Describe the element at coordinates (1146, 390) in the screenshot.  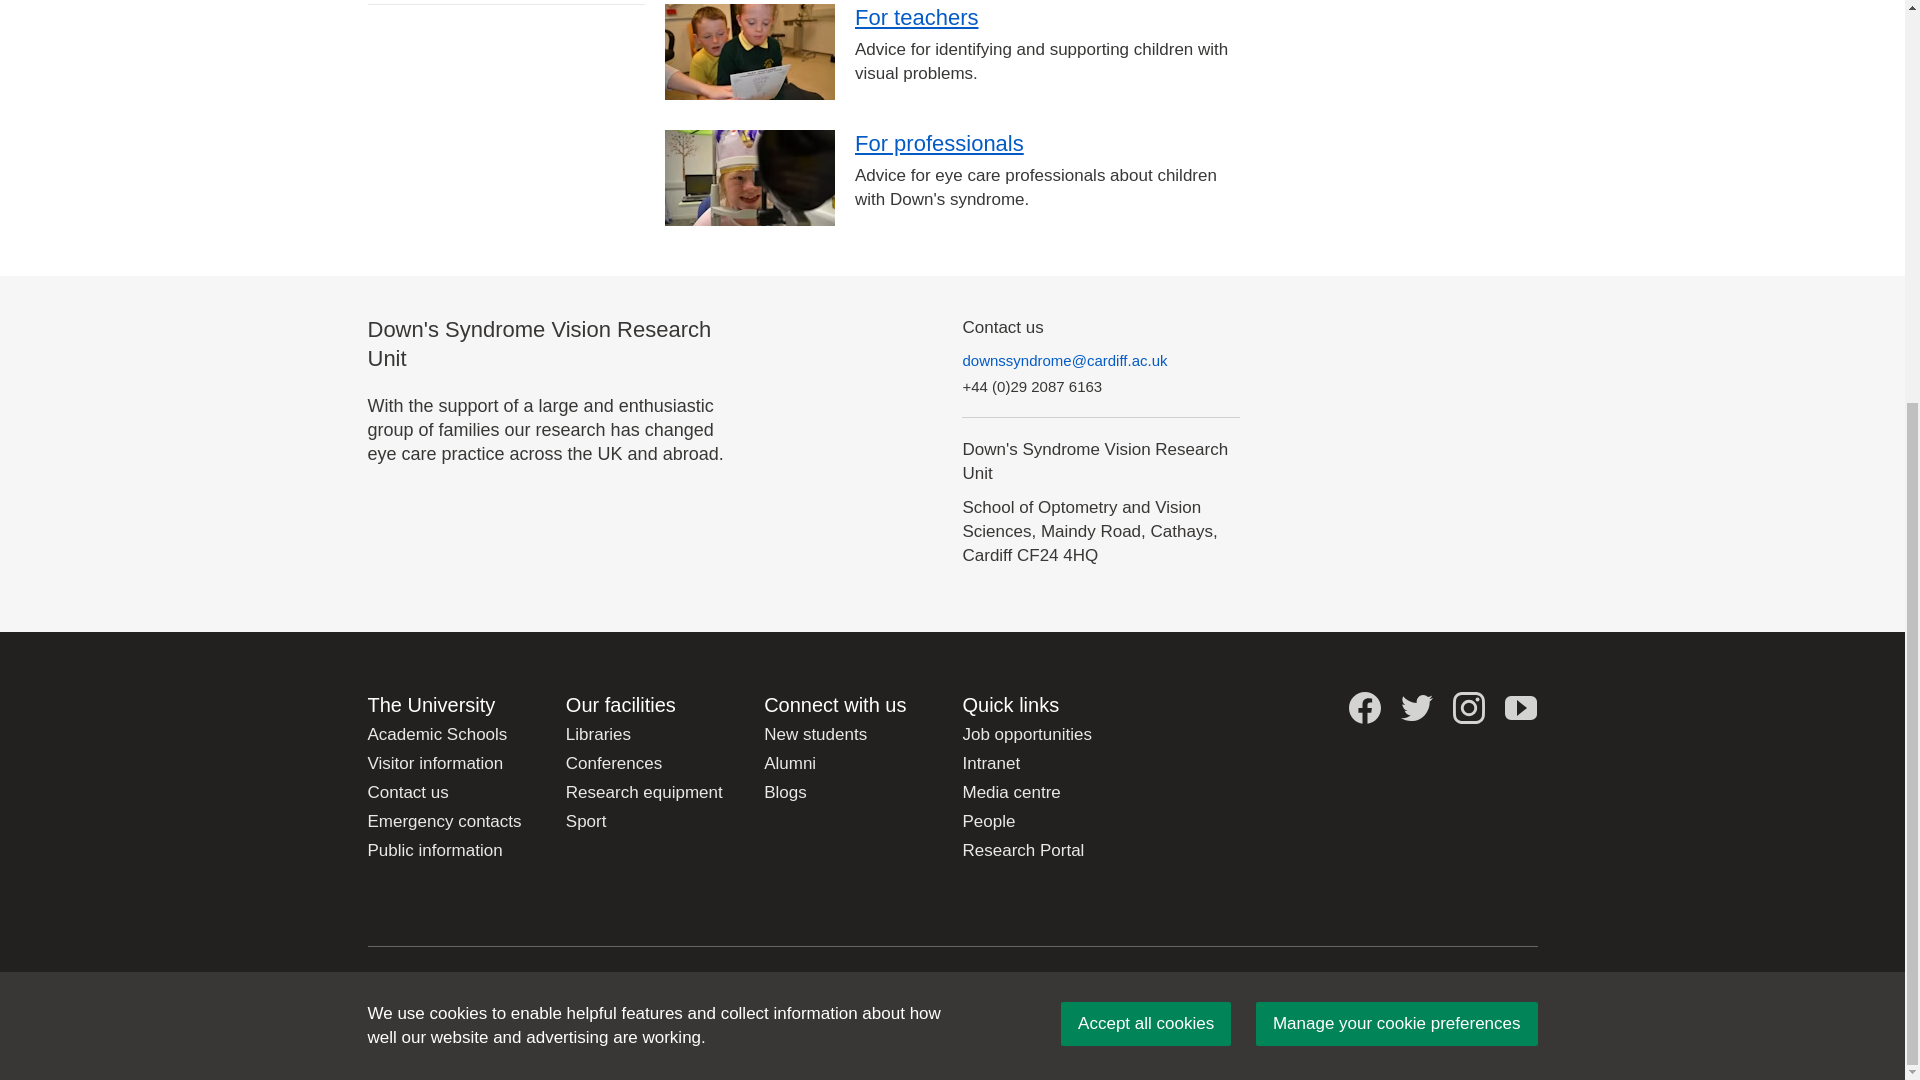
I see `Accept all cookies` at that location.